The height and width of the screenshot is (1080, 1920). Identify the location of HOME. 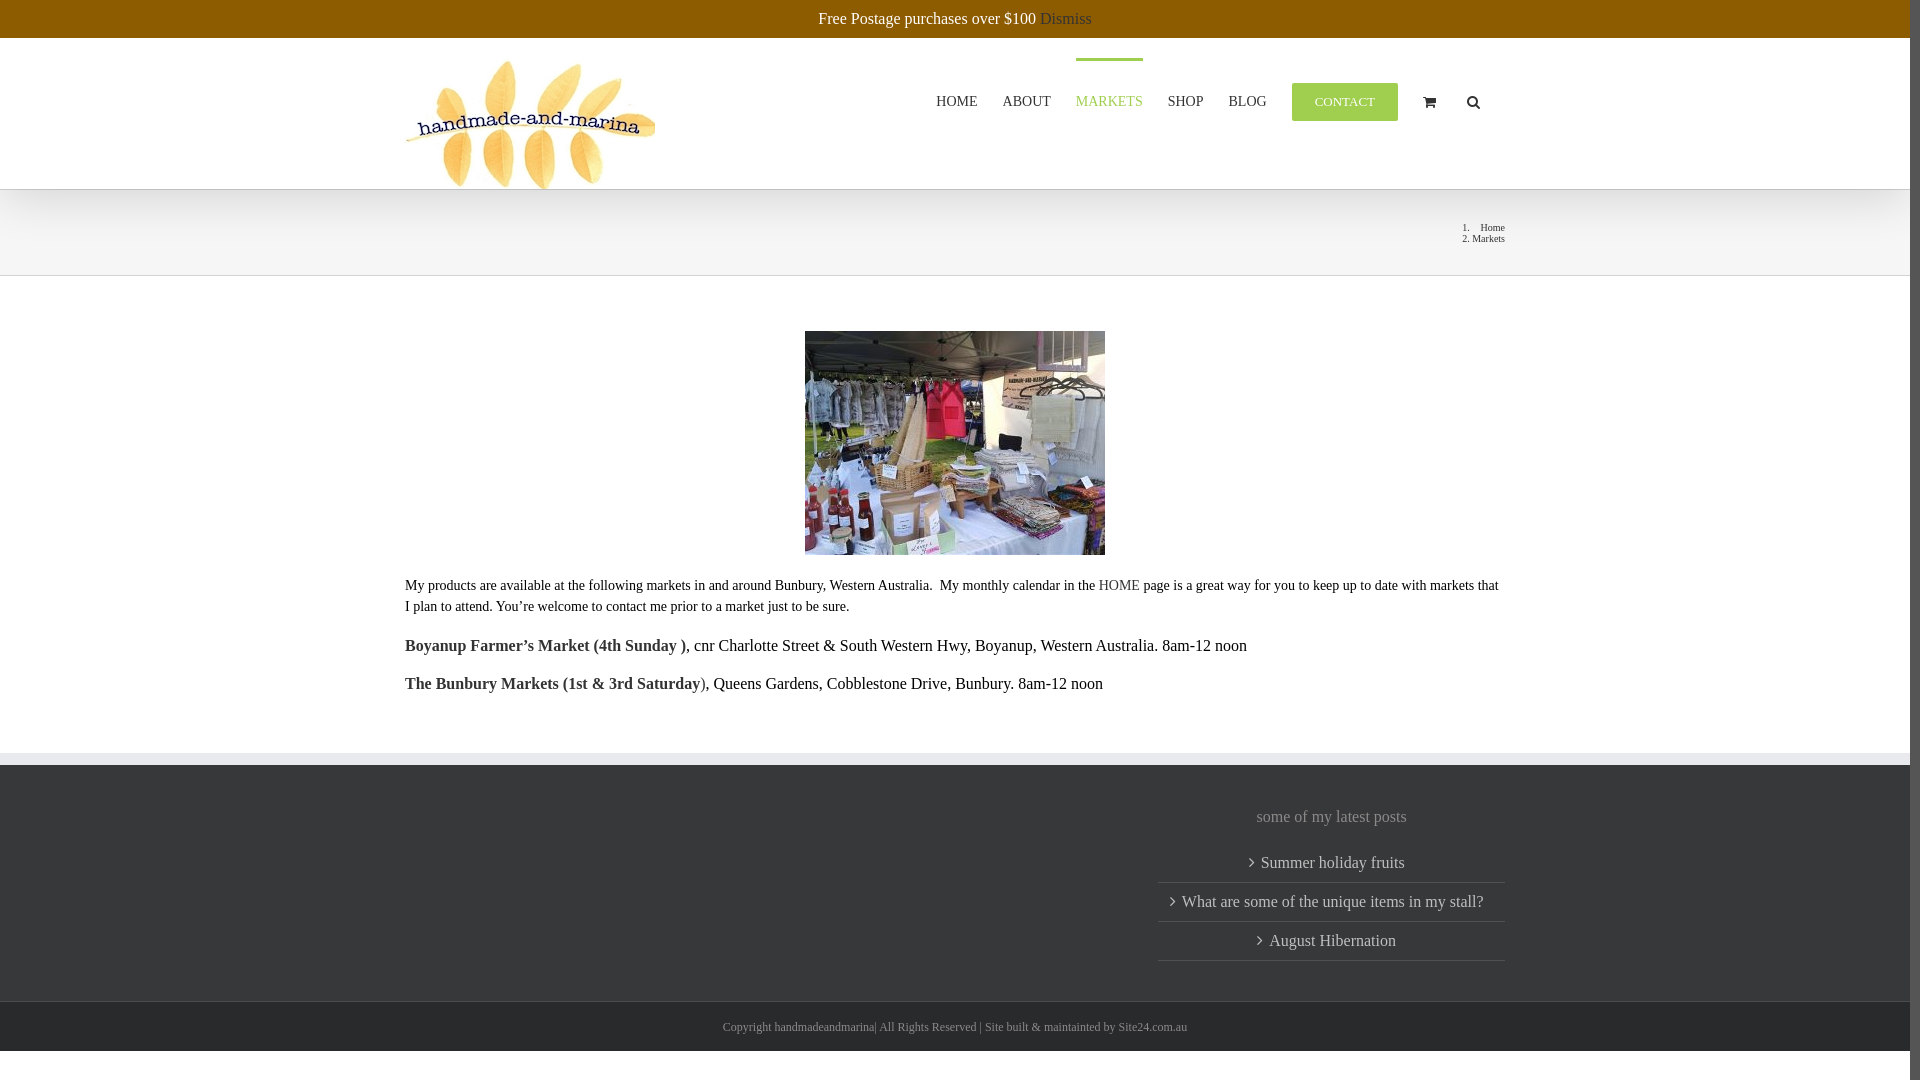
(956, 100).